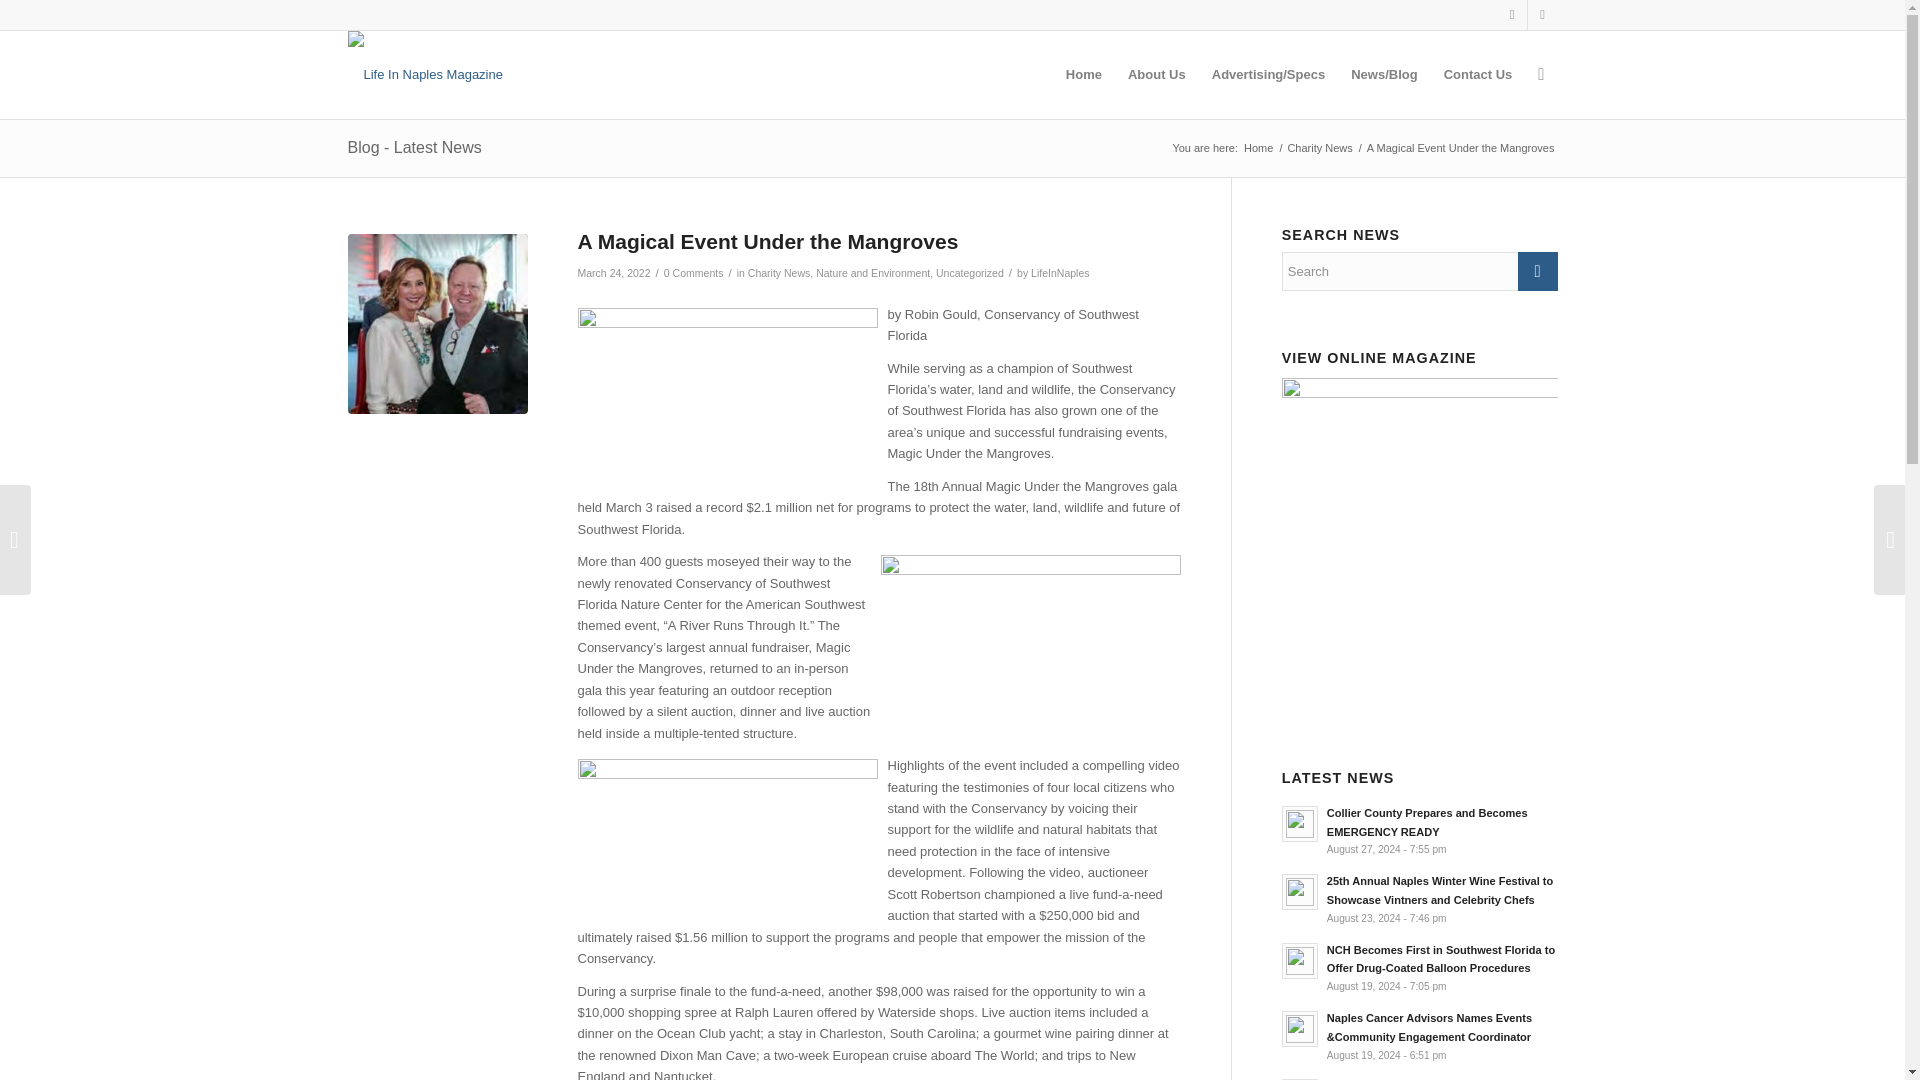 This screenshot has width=1920, height=1080. I want to click on Charity News, so click(779, 272).